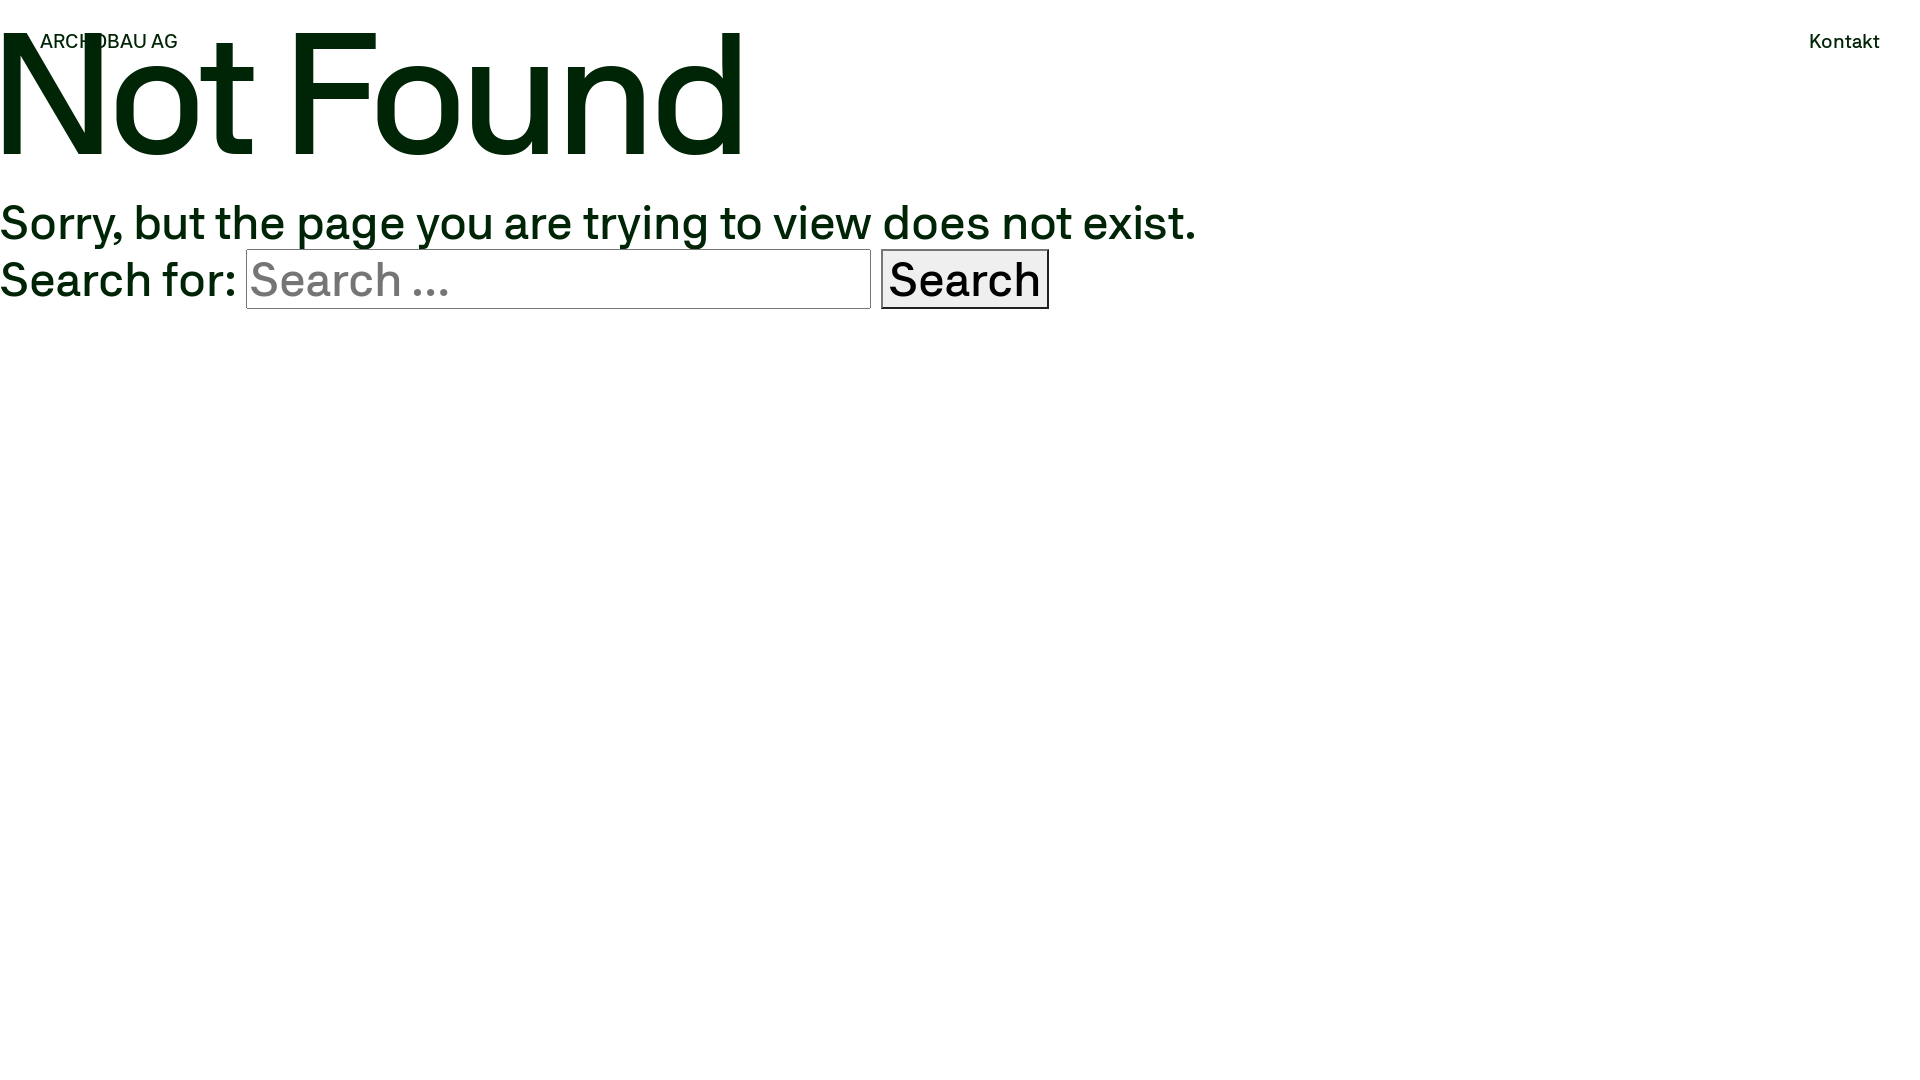  What do you see at coordinates (1844, 41) in the screenshot?
I see `Kontakt` at bounding box center [1844, 41].